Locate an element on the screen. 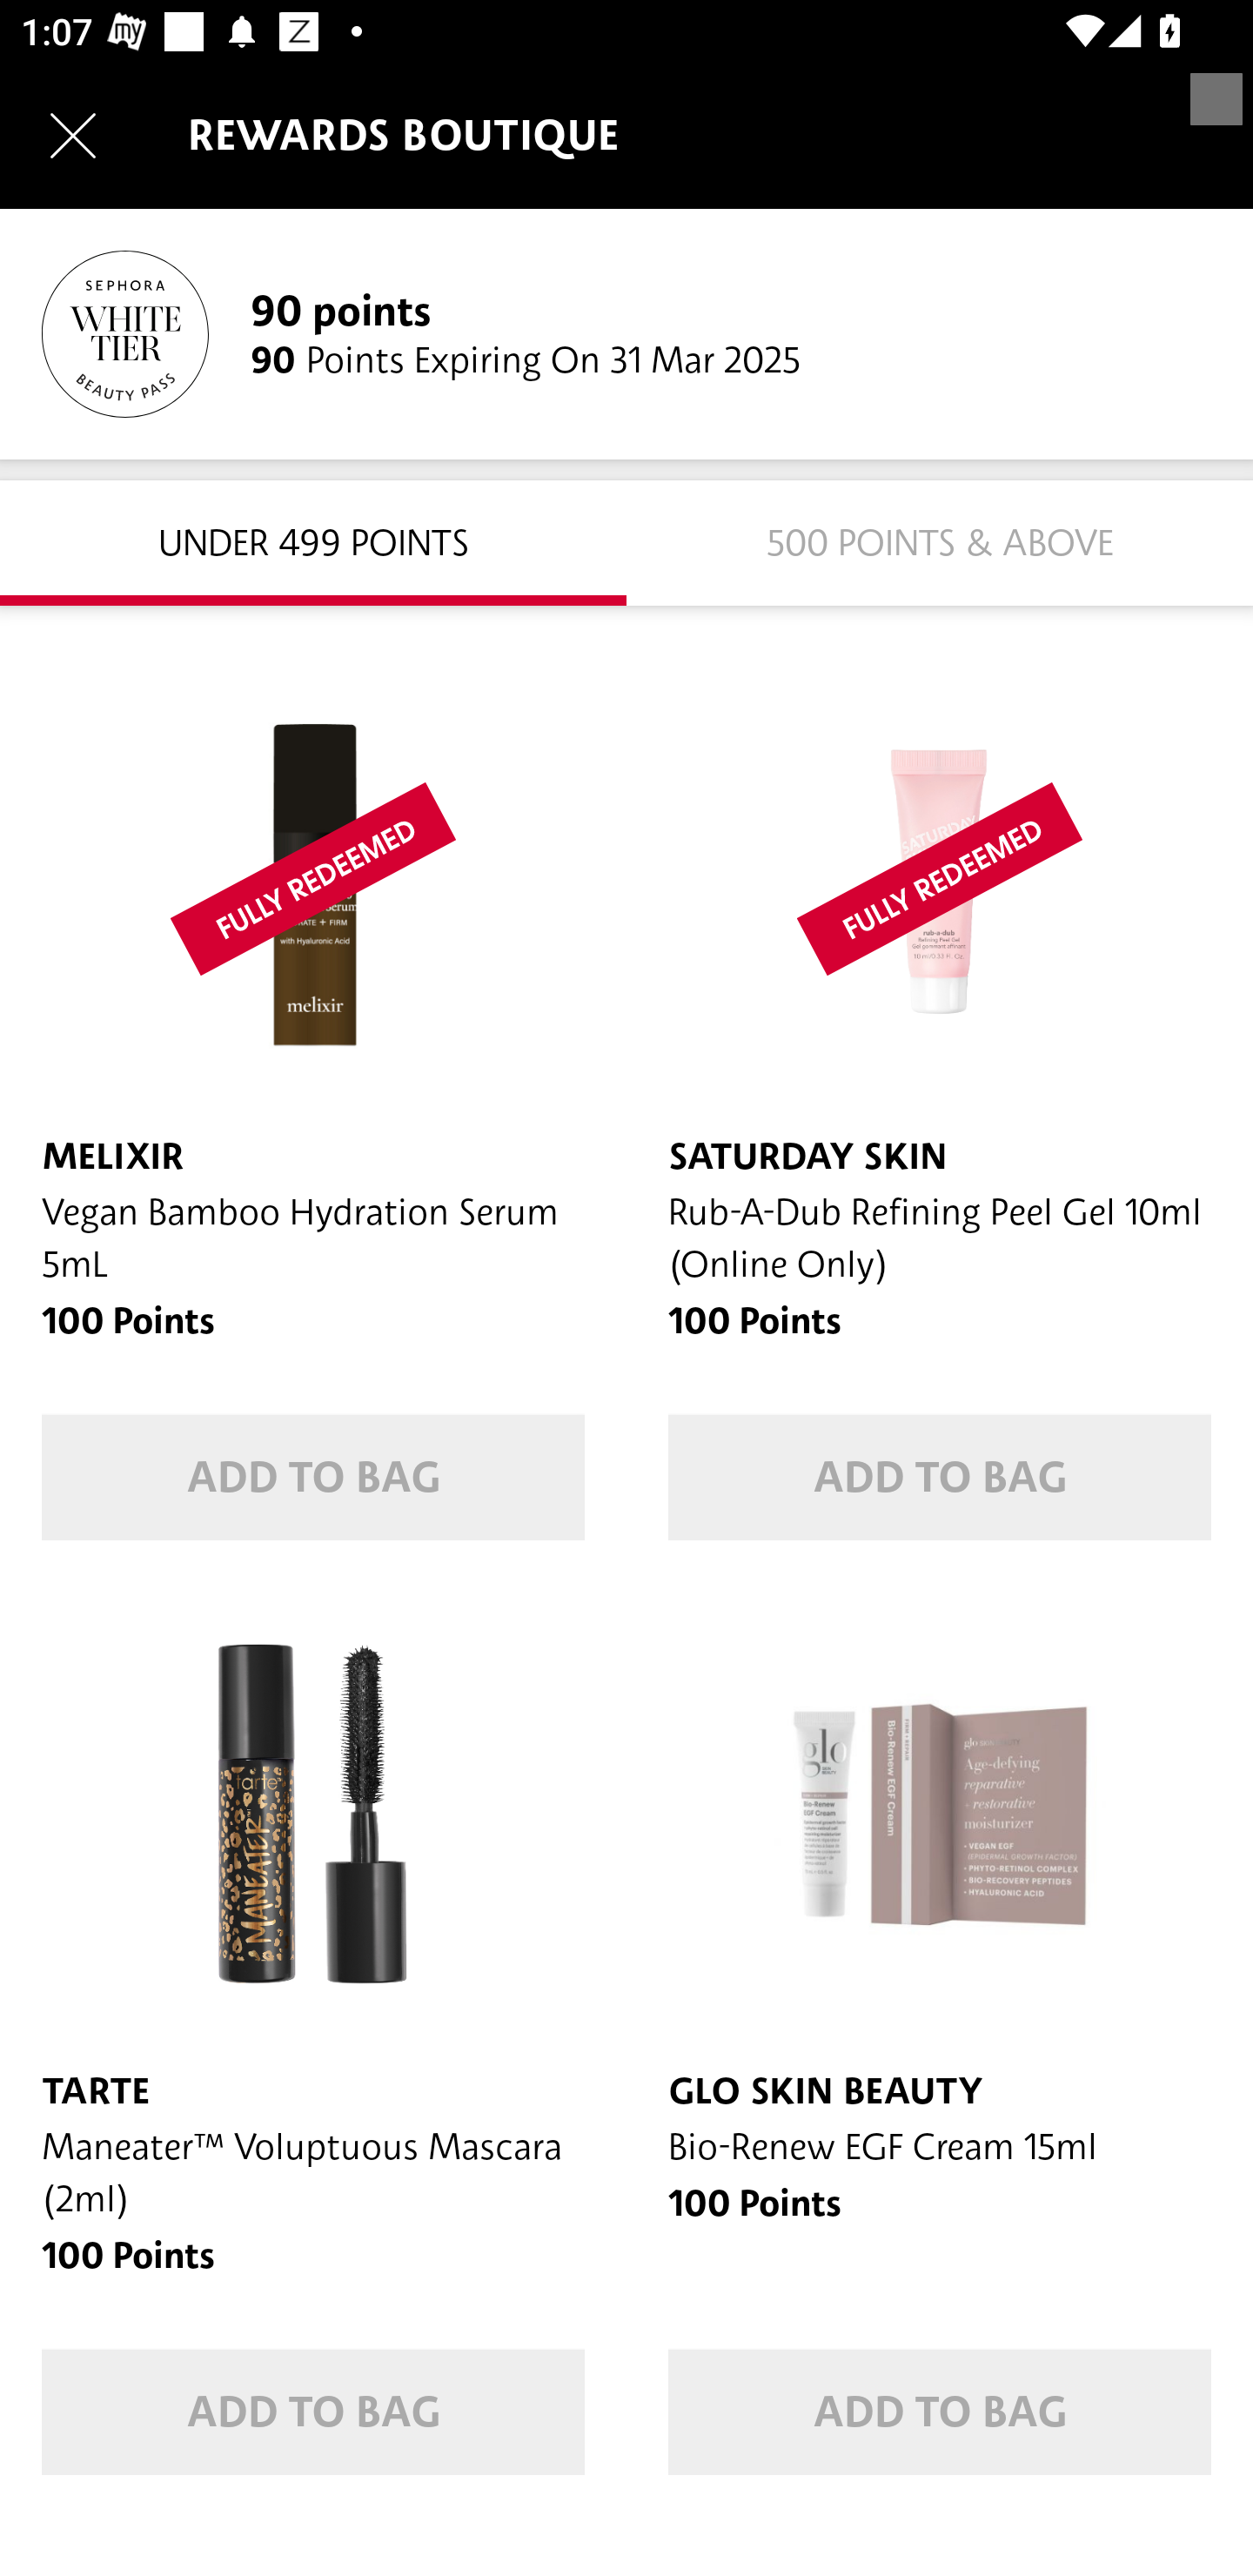 The height and width of the screenshot is (2576, 1253). Navigate up is located at coordinates (73, 135).